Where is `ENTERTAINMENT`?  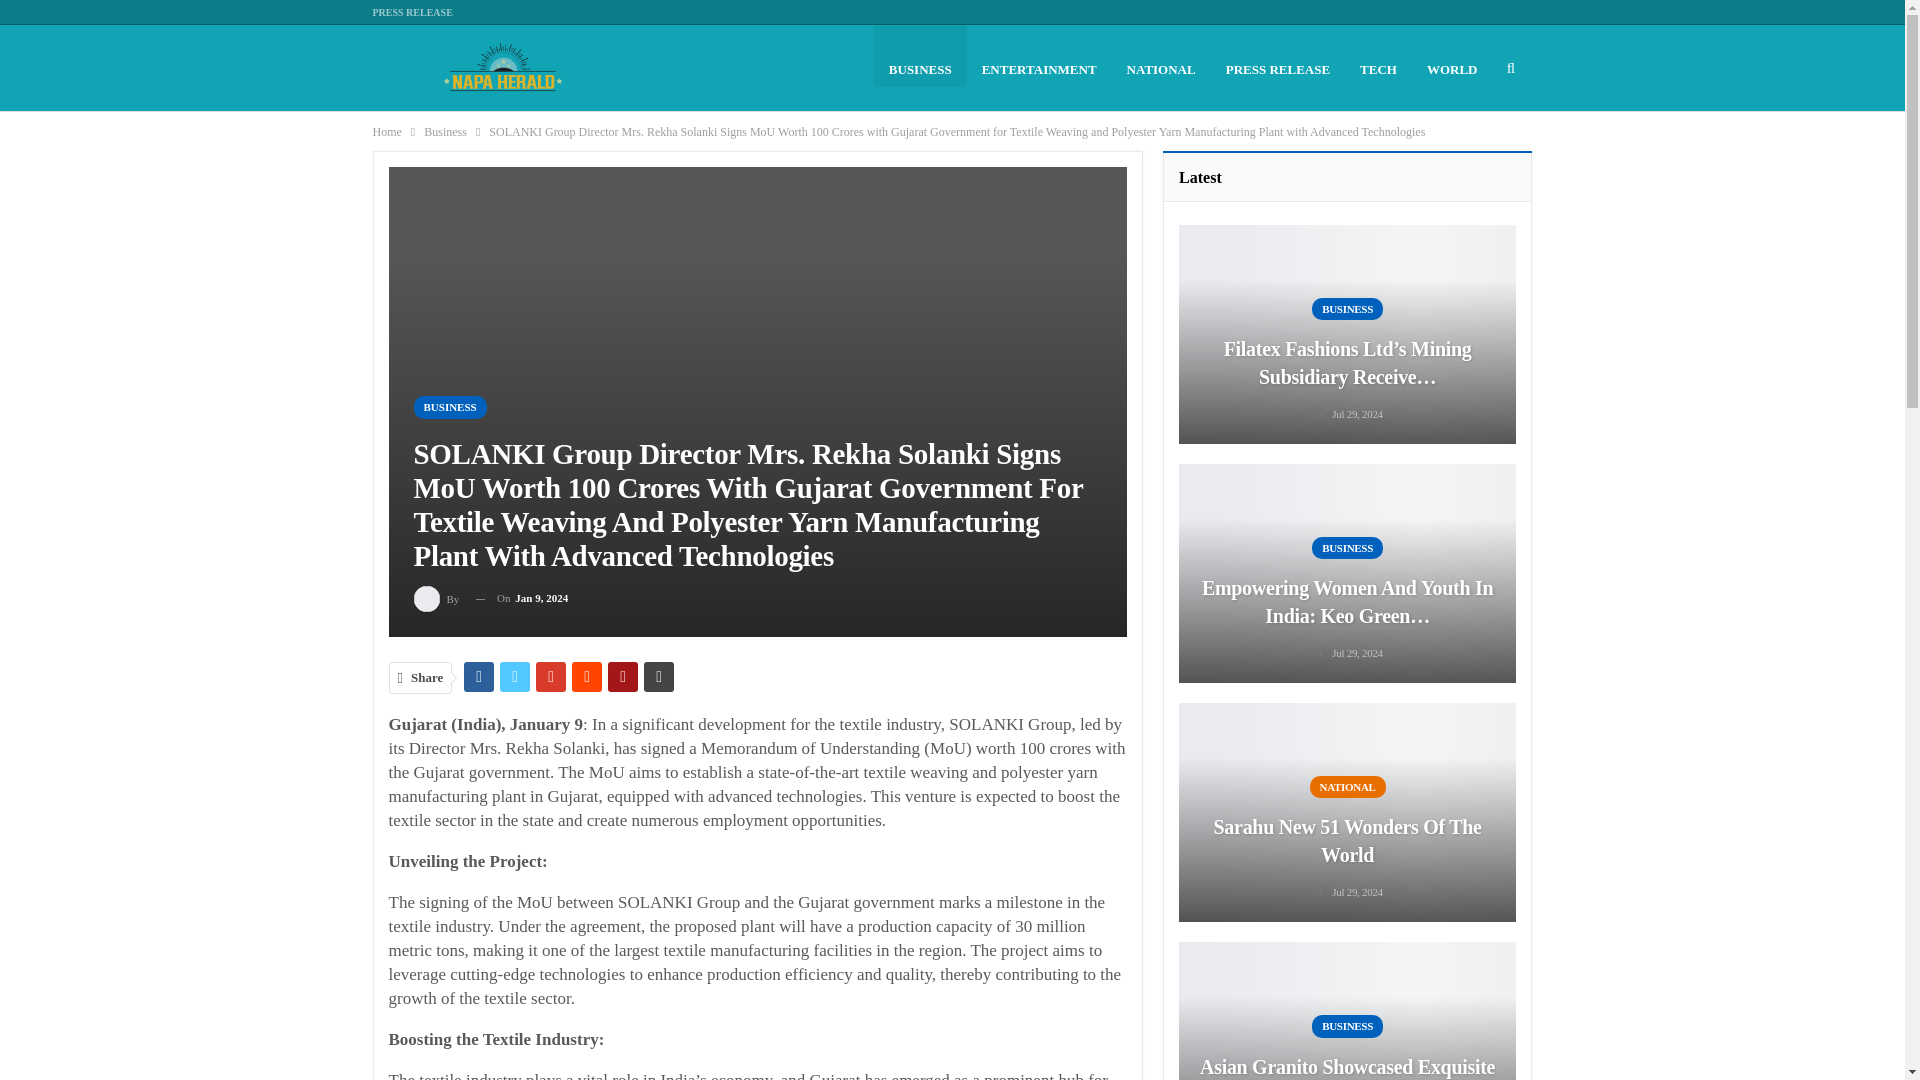
ENTERTAINMENT is located at coordinates (1039, 69).